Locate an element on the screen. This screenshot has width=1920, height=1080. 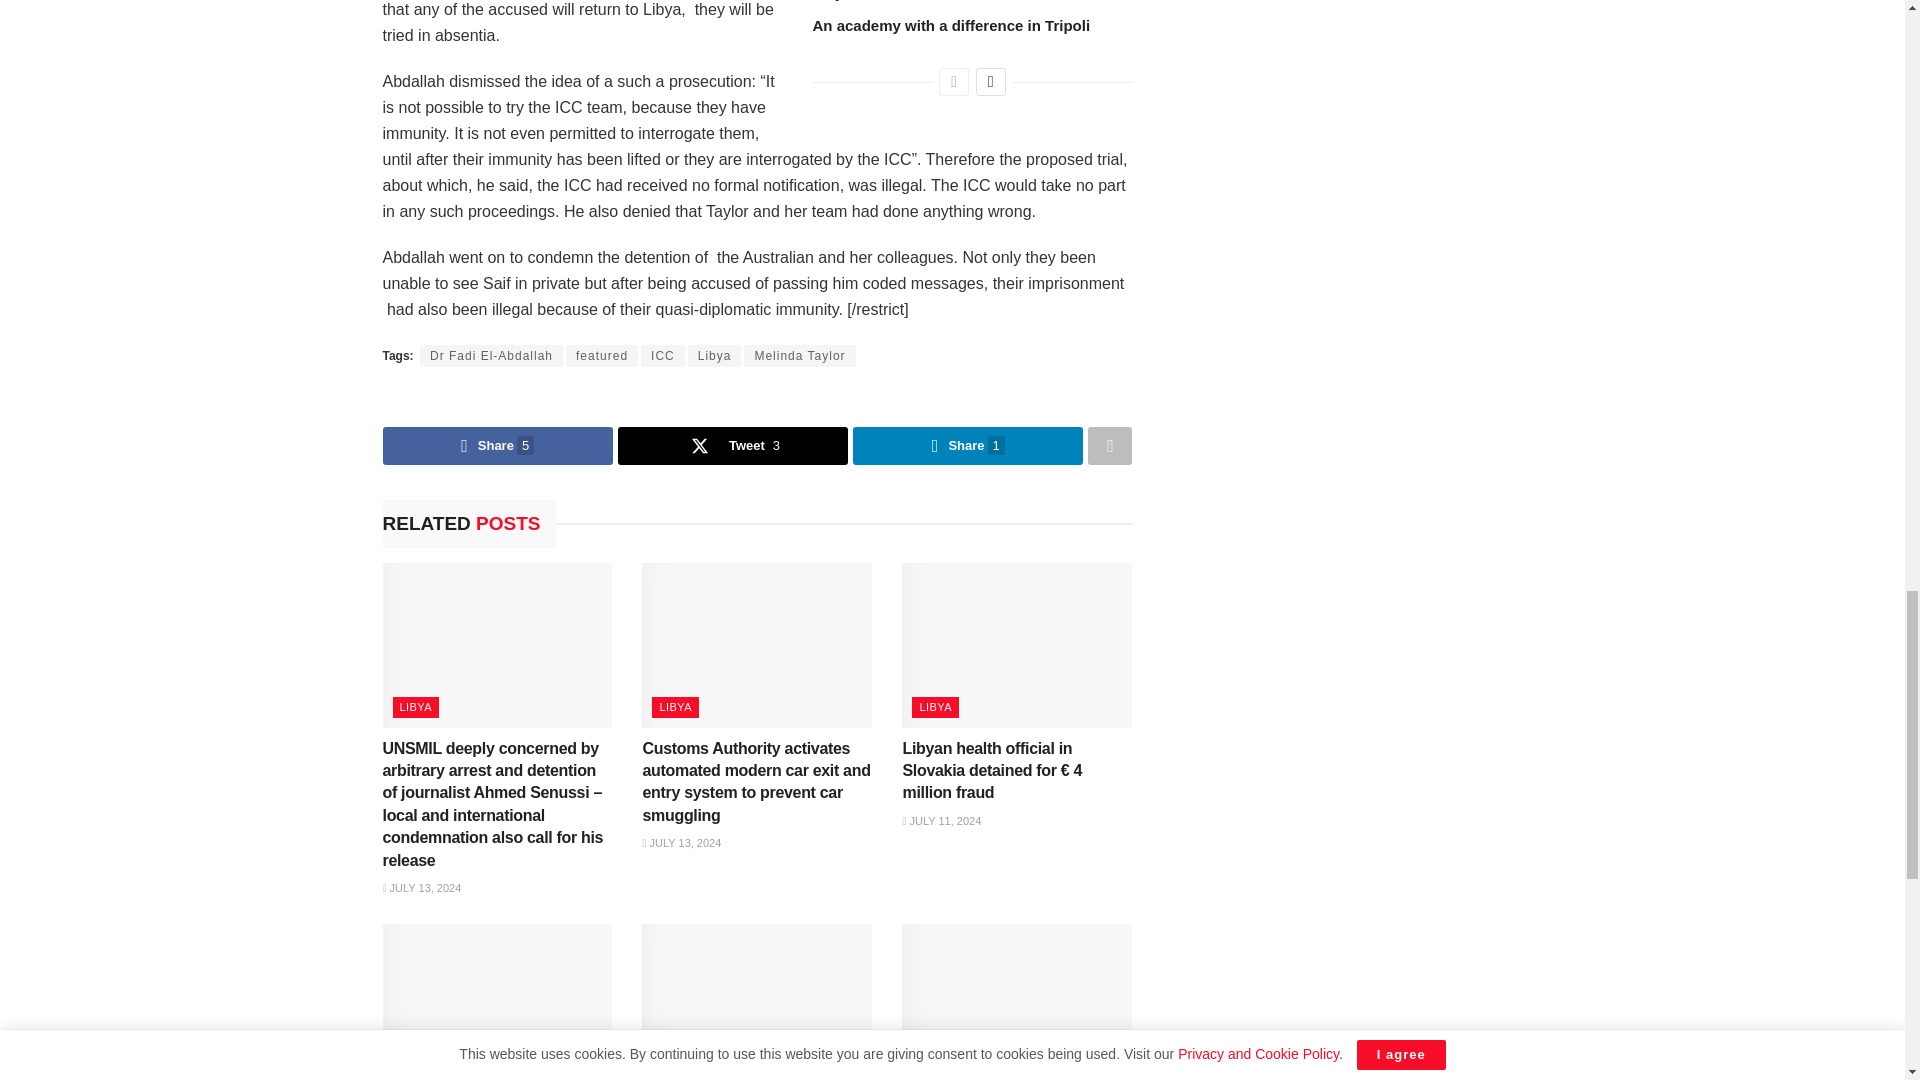
Previous is located at coordinates (954, 82).